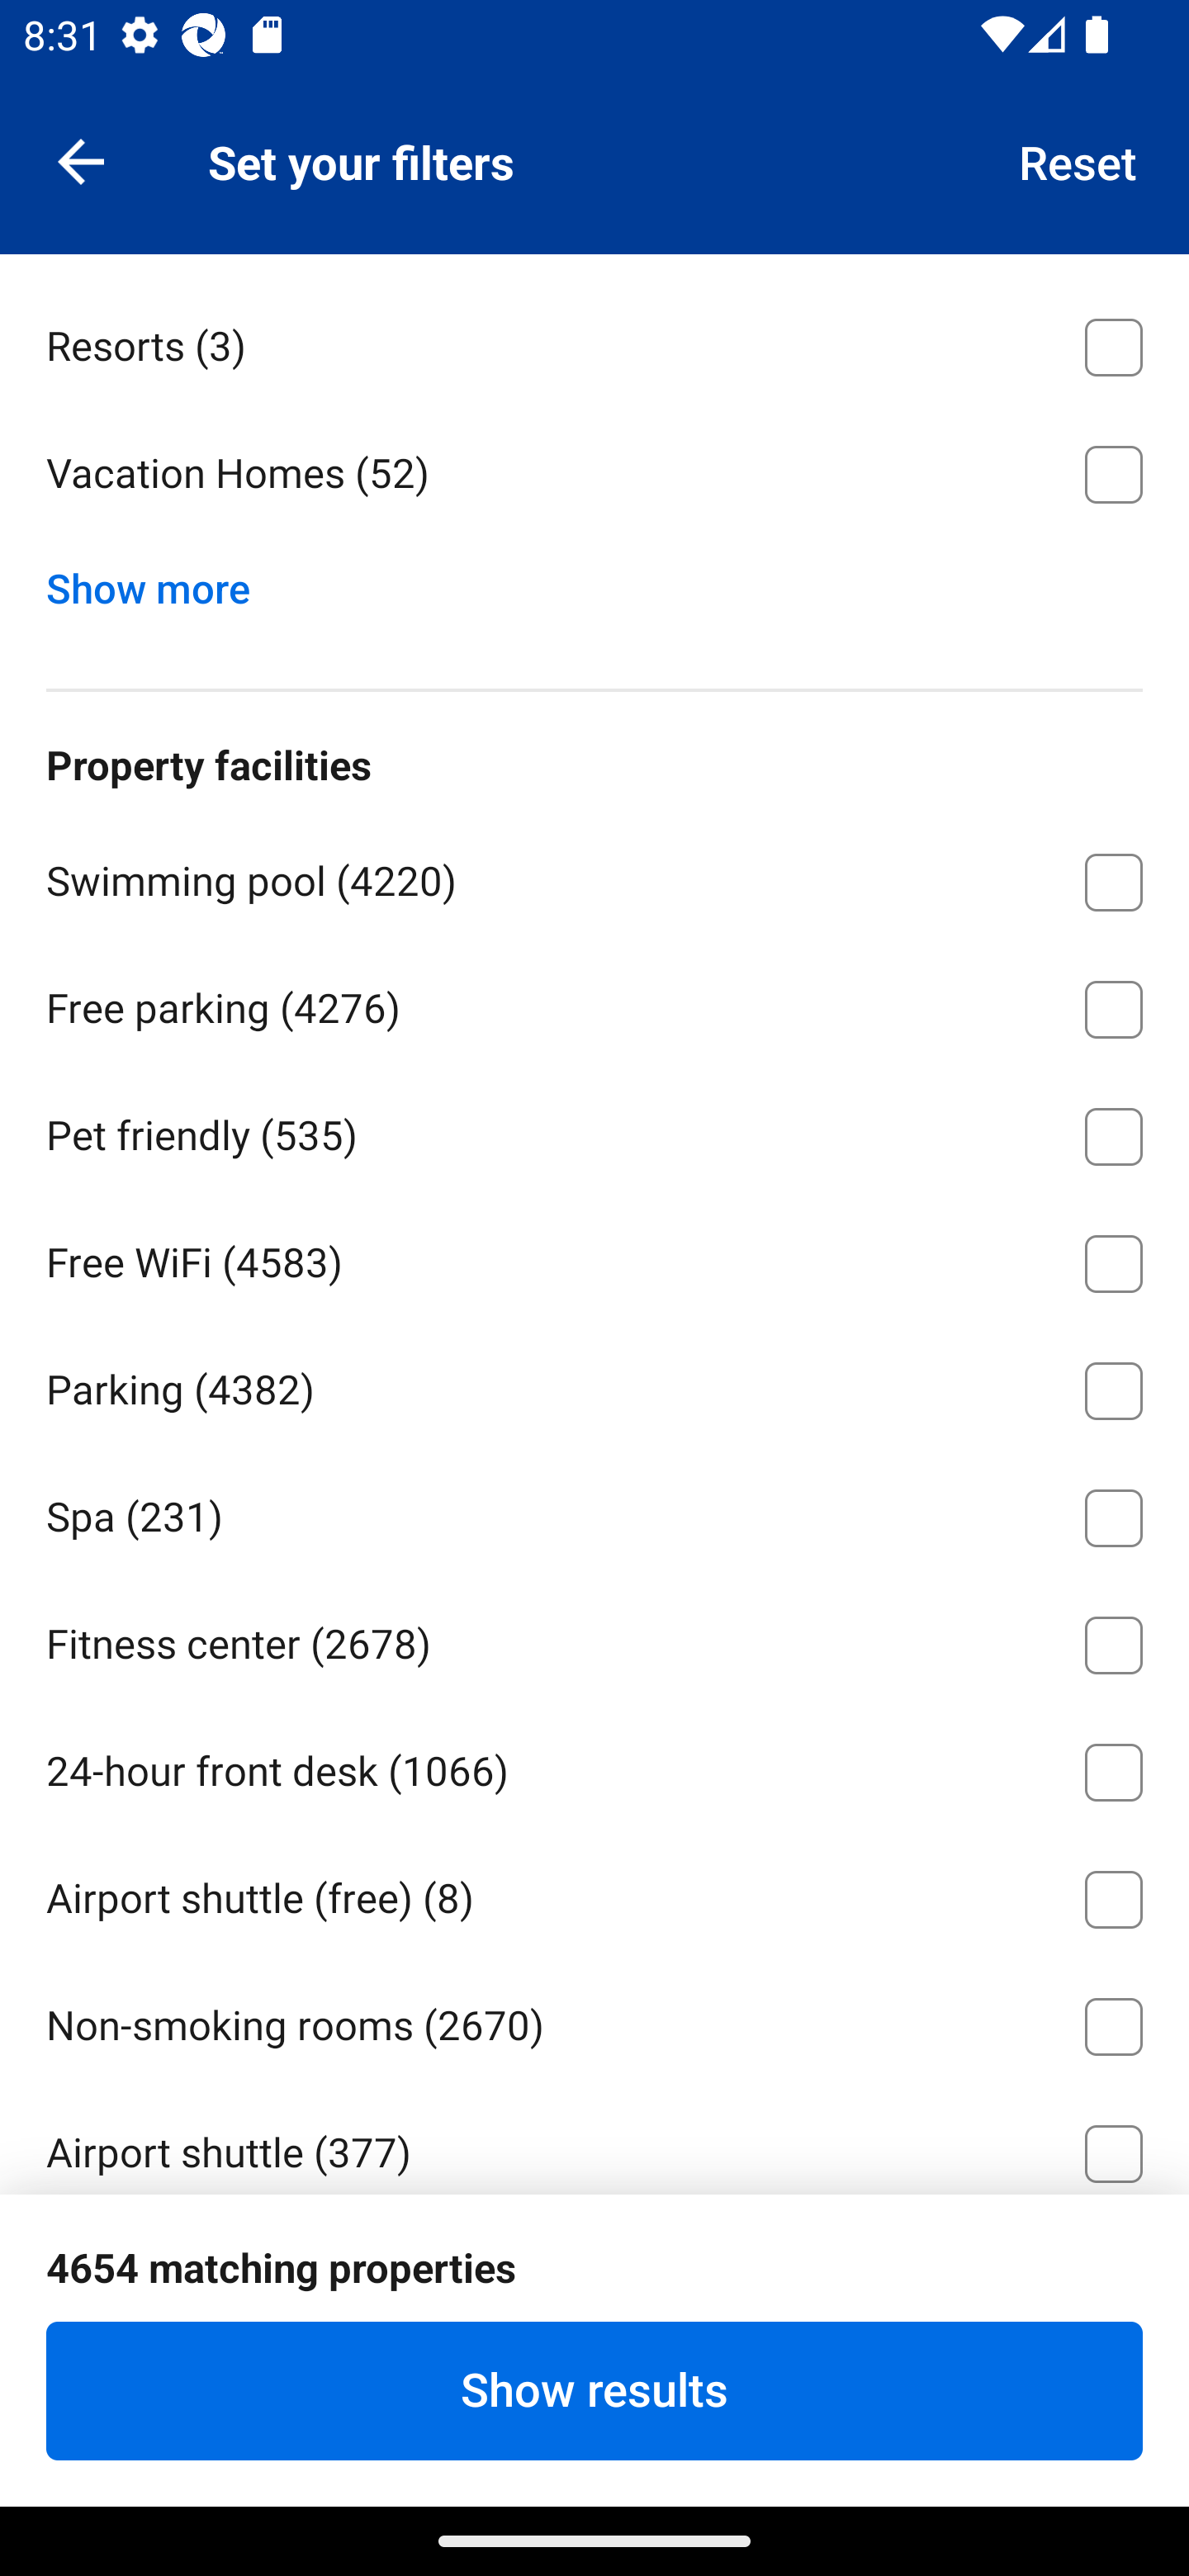  I want to click on Resorts ⁦(3), so click(594, 340).